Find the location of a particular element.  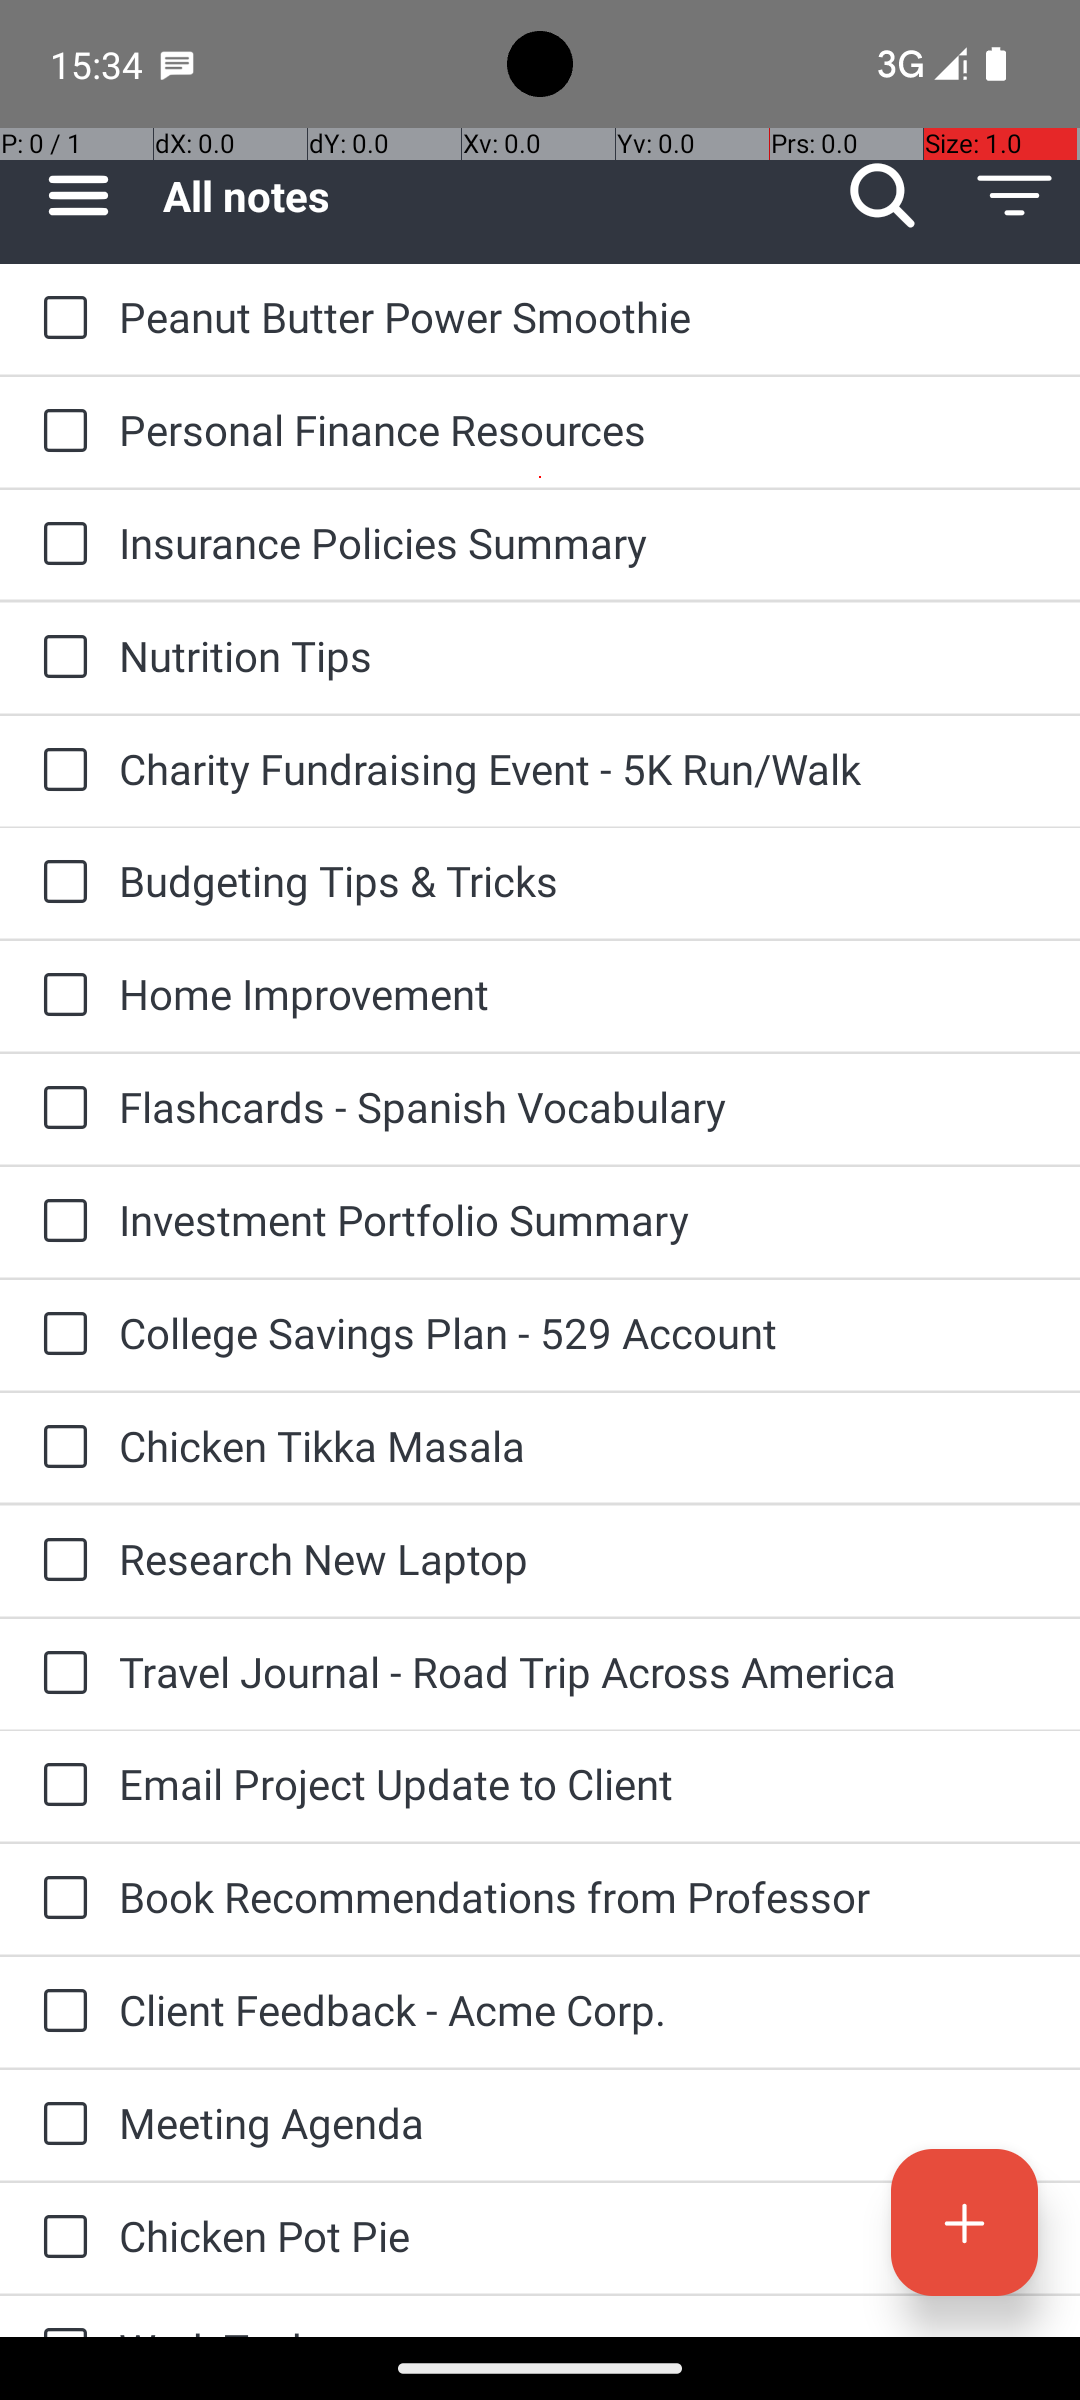

to-do: Email Project Update to Client is located at coordinates (60, 1786).